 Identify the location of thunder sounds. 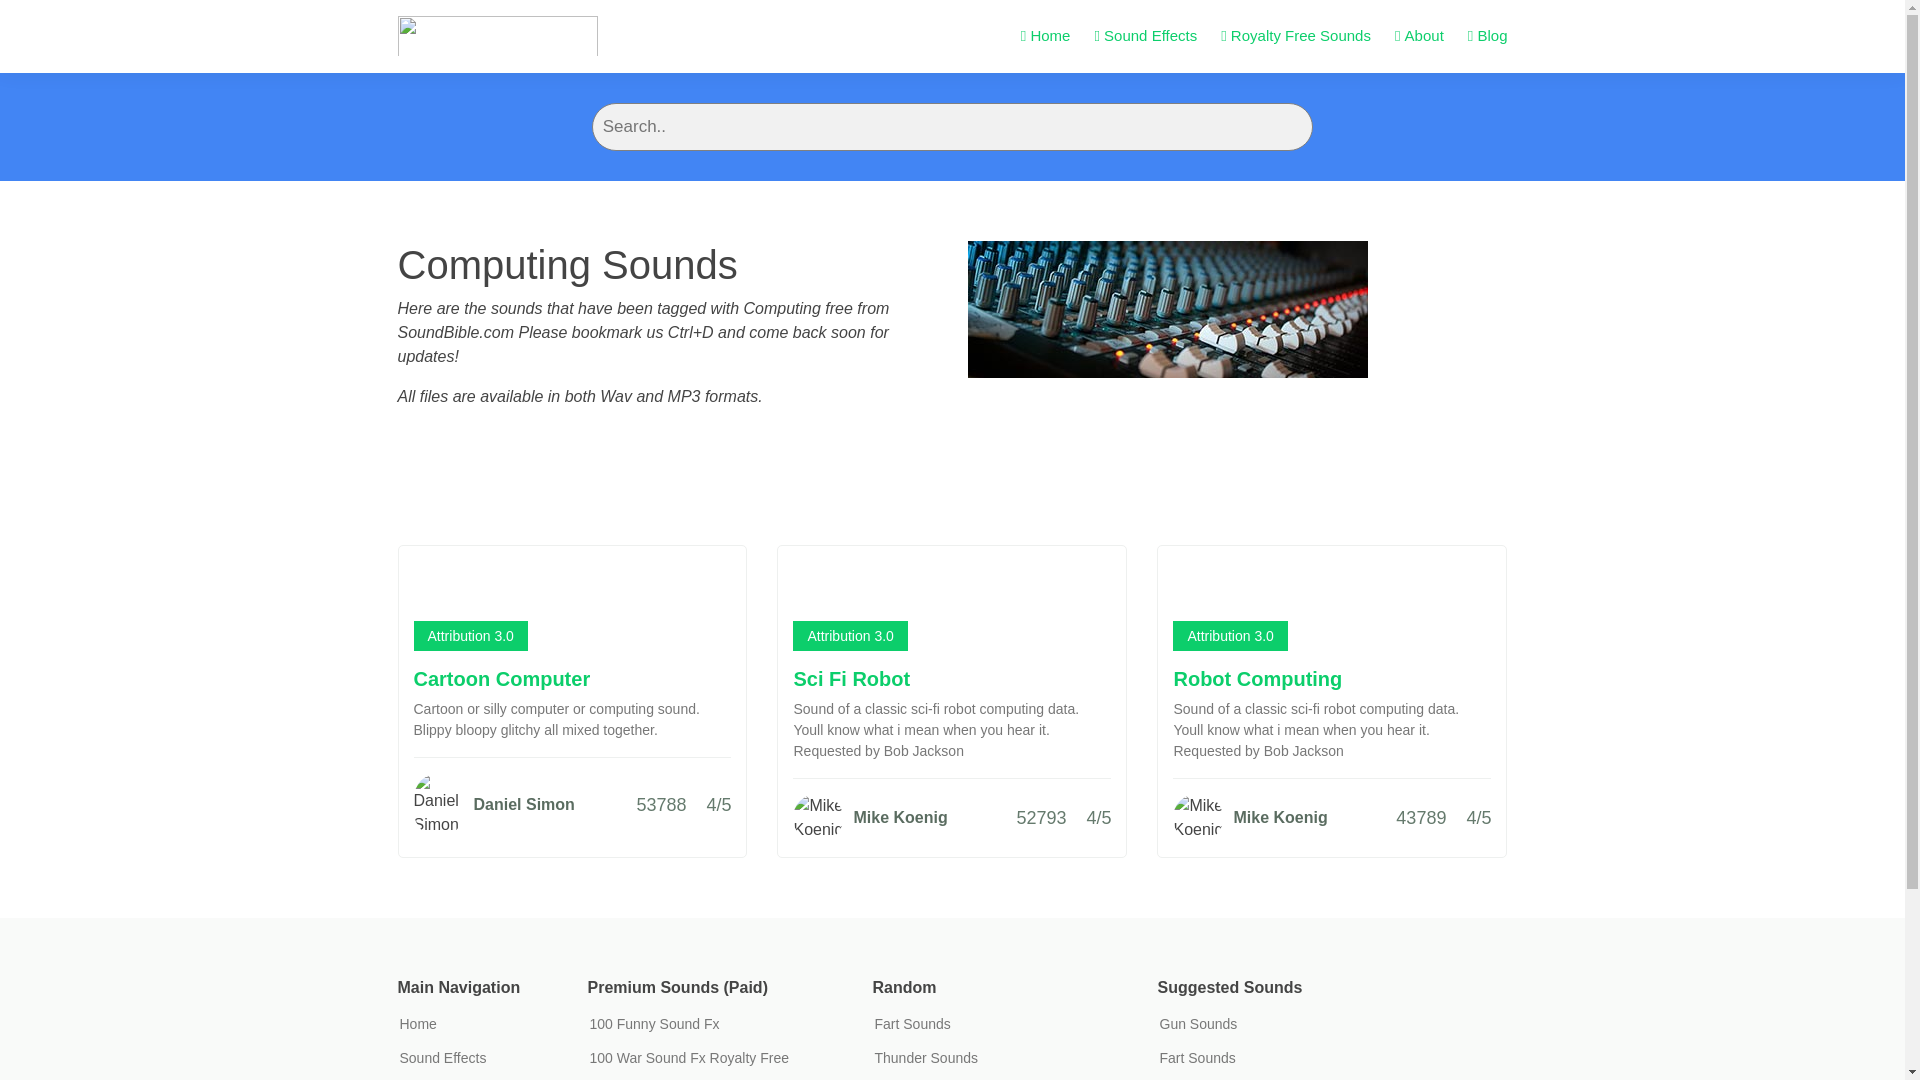
(925, 1057).